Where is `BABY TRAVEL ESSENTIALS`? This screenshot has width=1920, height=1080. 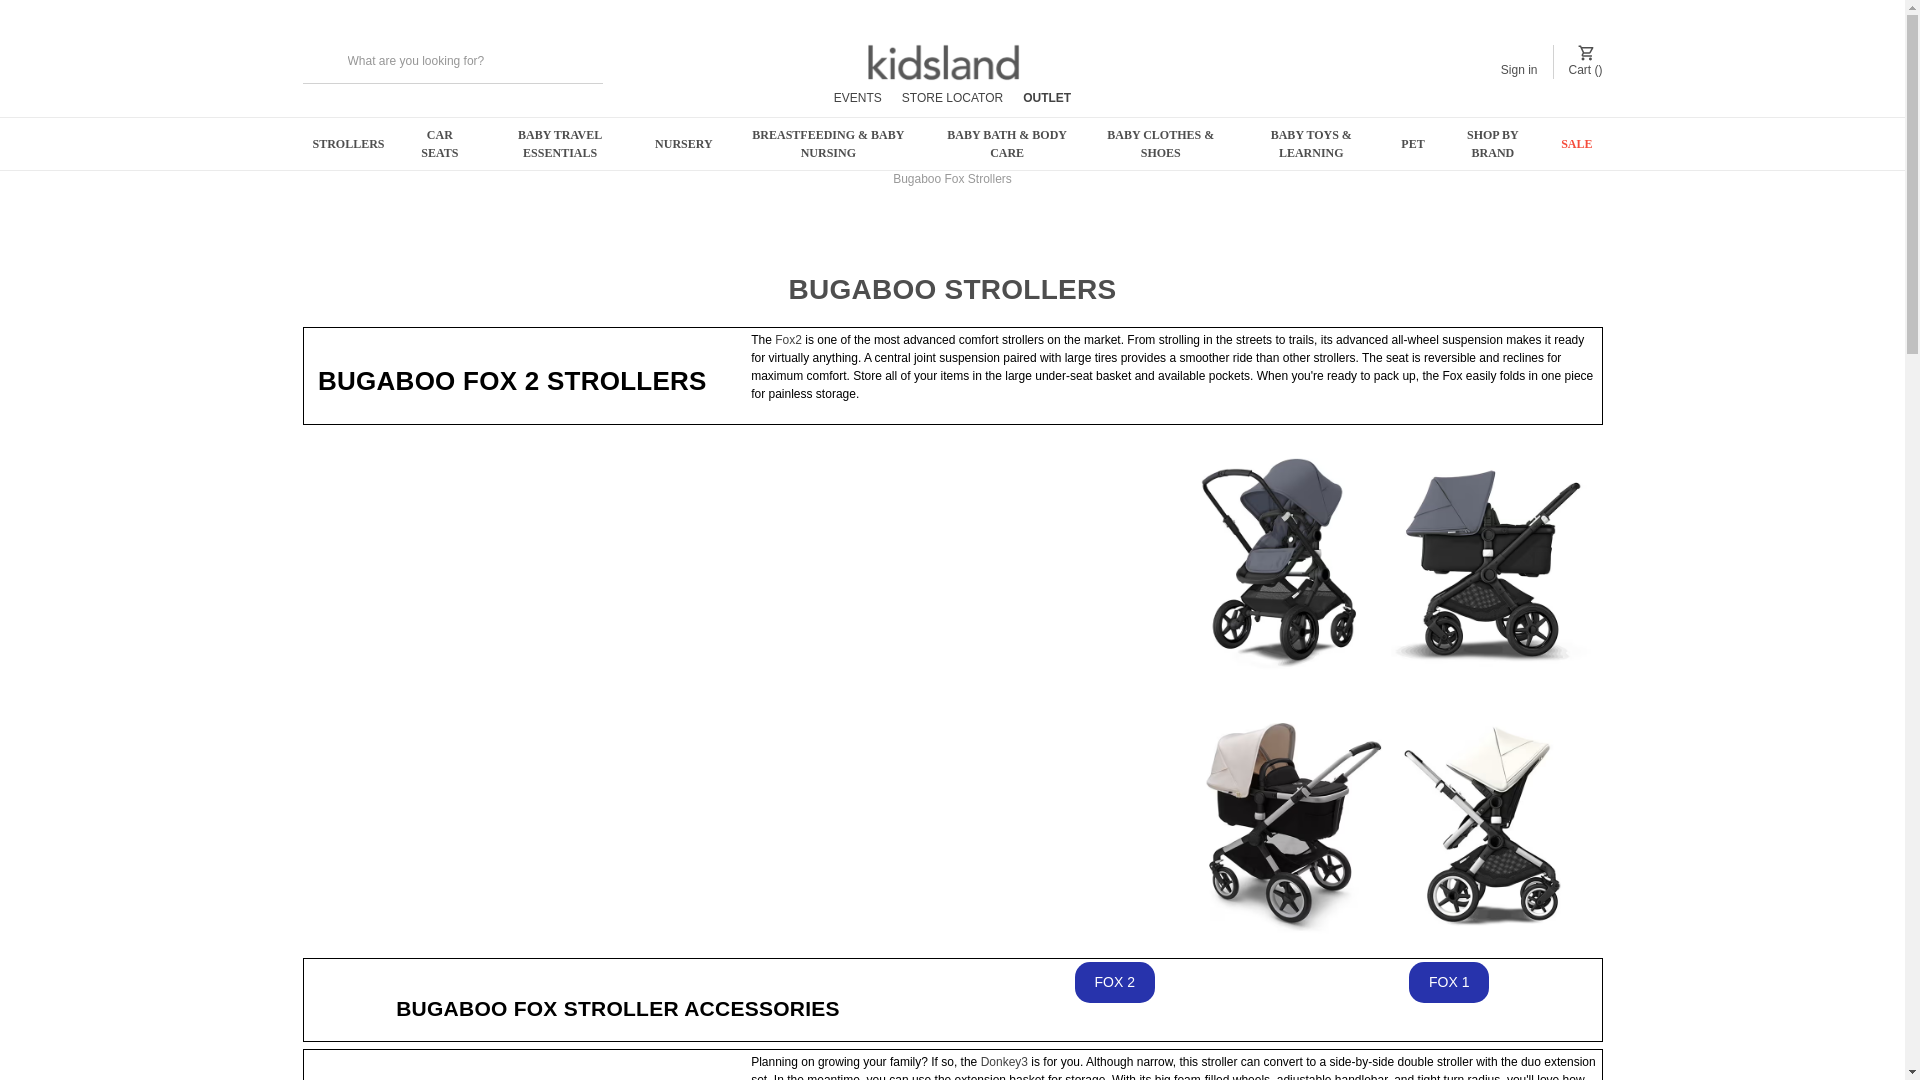
BABY TRAVEL ESSENTIALS is located at coordinates (560, 143).